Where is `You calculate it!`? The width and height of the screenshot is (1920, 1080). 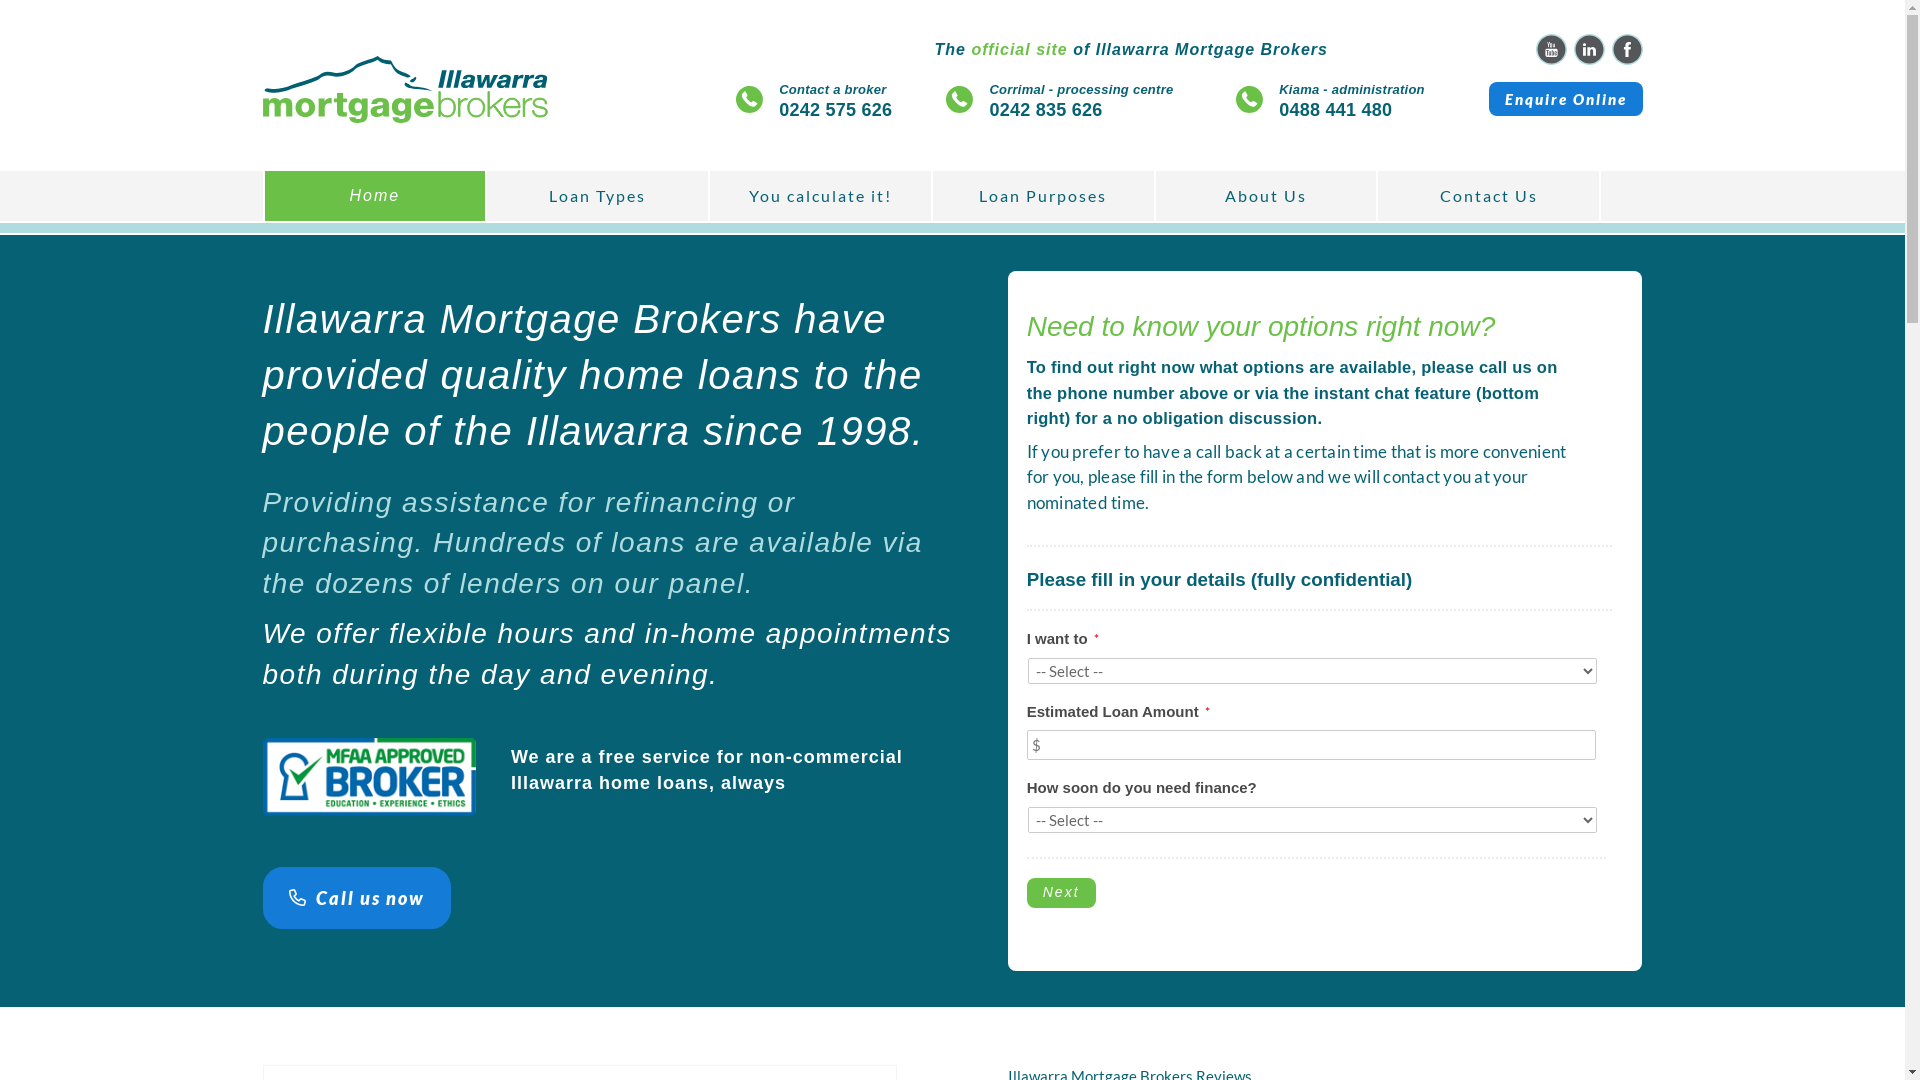
You calculate it! is located at coordinates (820, 196).